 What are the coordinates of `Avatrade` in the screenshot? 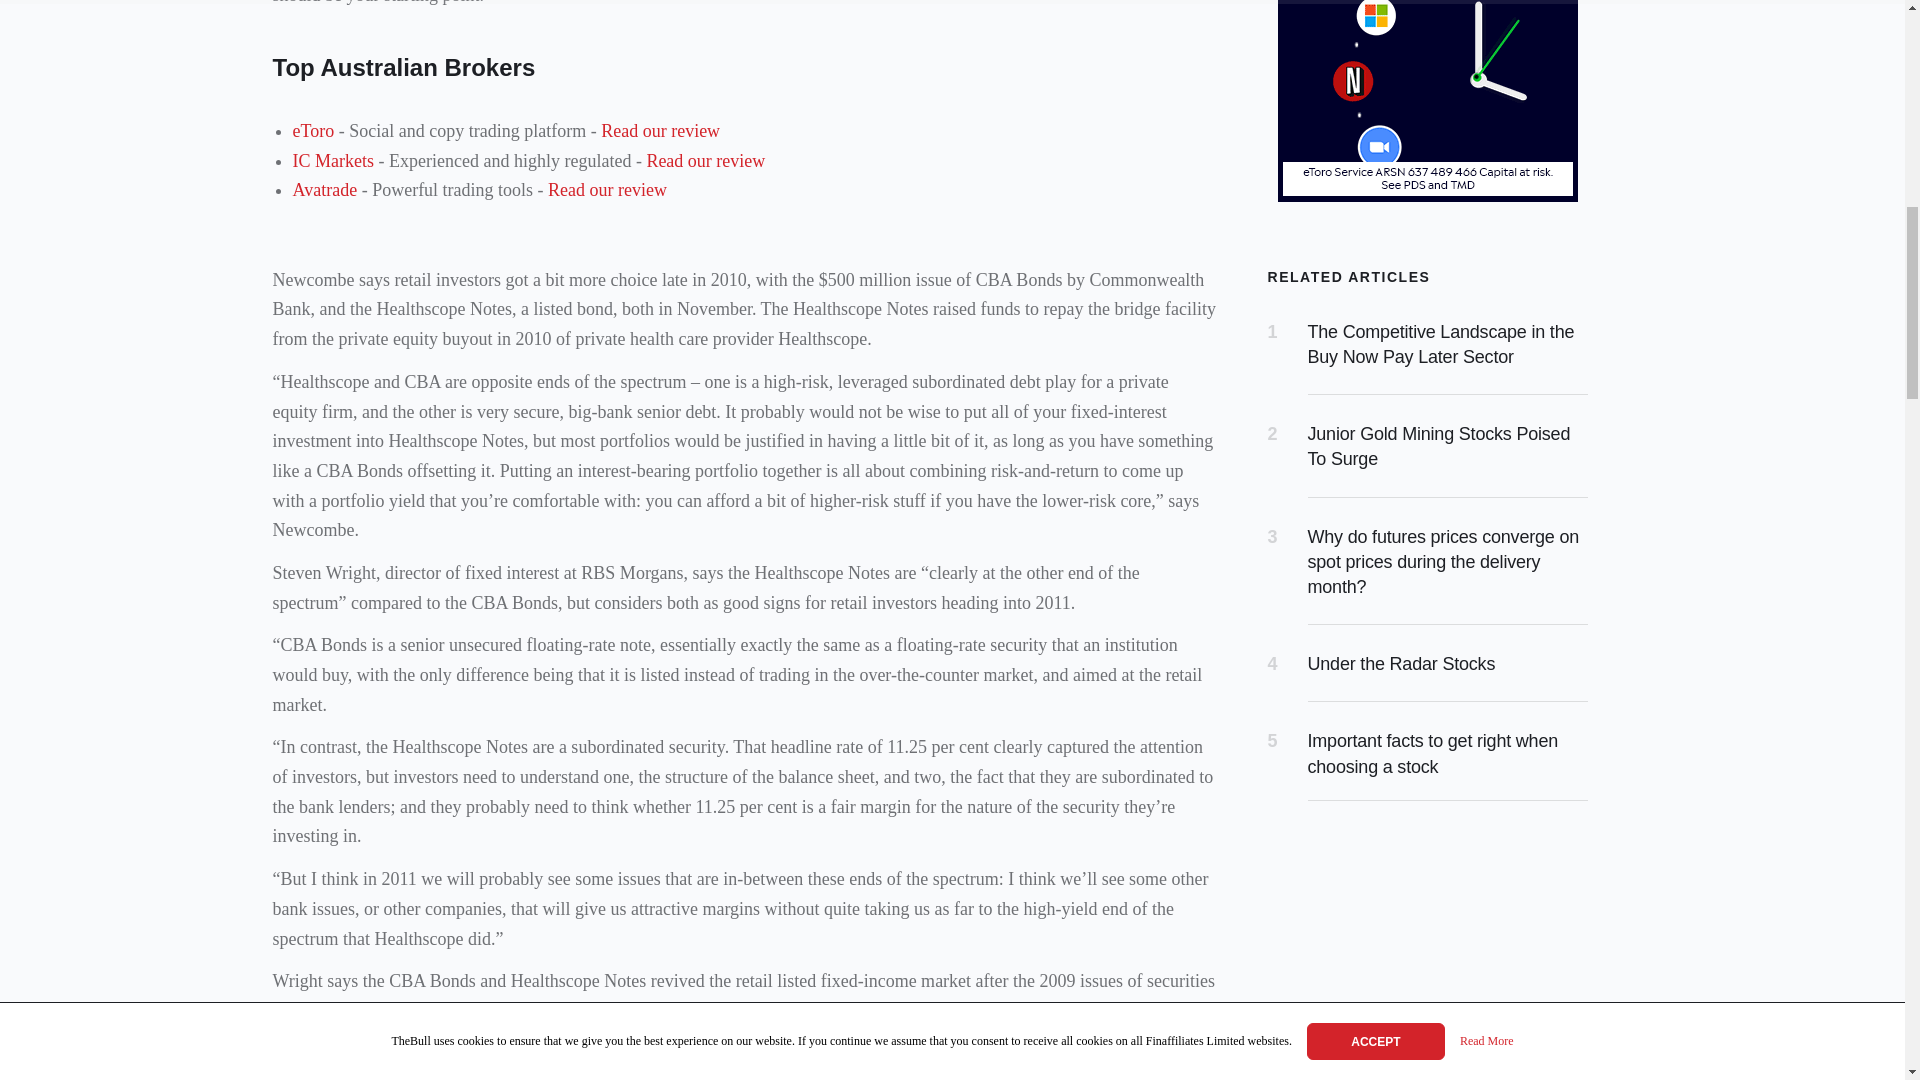 It's located at (324, 190).